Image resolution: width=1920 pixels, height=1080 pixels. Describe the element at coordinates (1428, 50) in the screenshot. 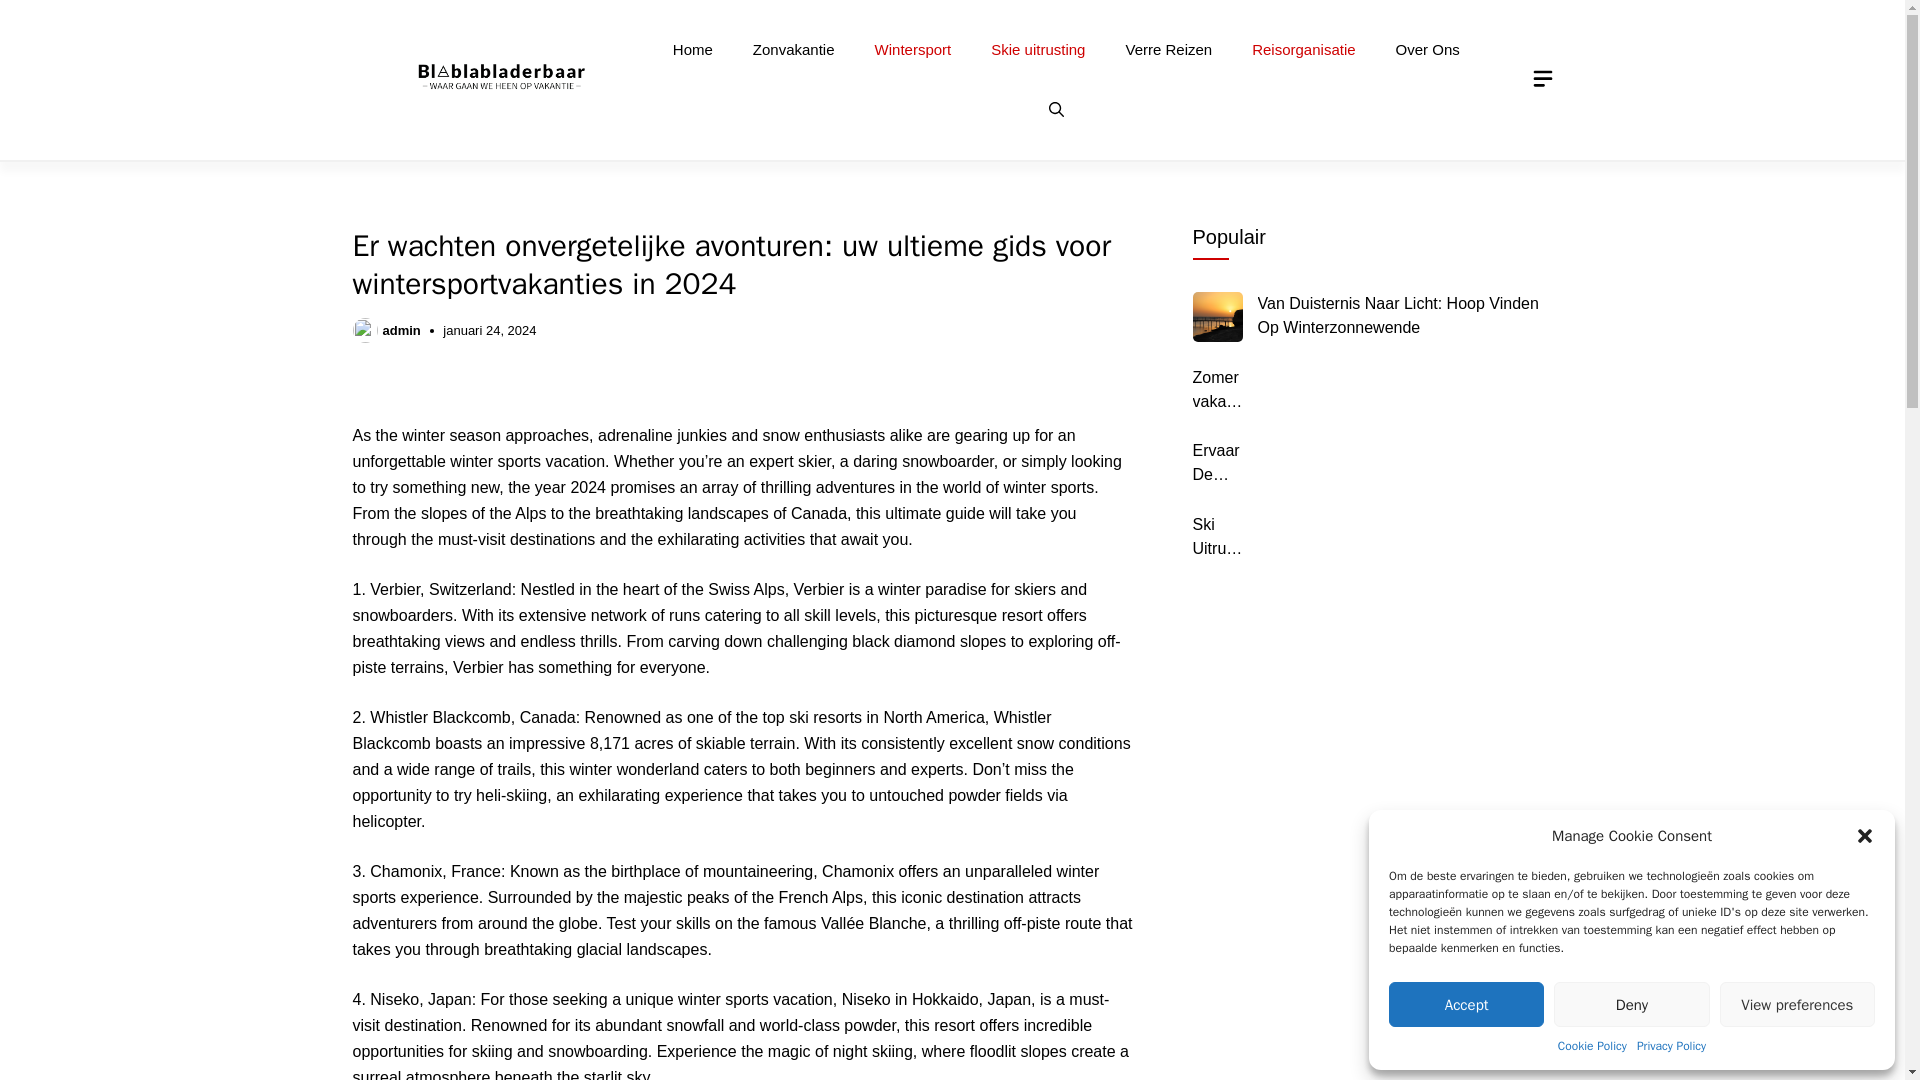

I see `Over Ons` at that location.